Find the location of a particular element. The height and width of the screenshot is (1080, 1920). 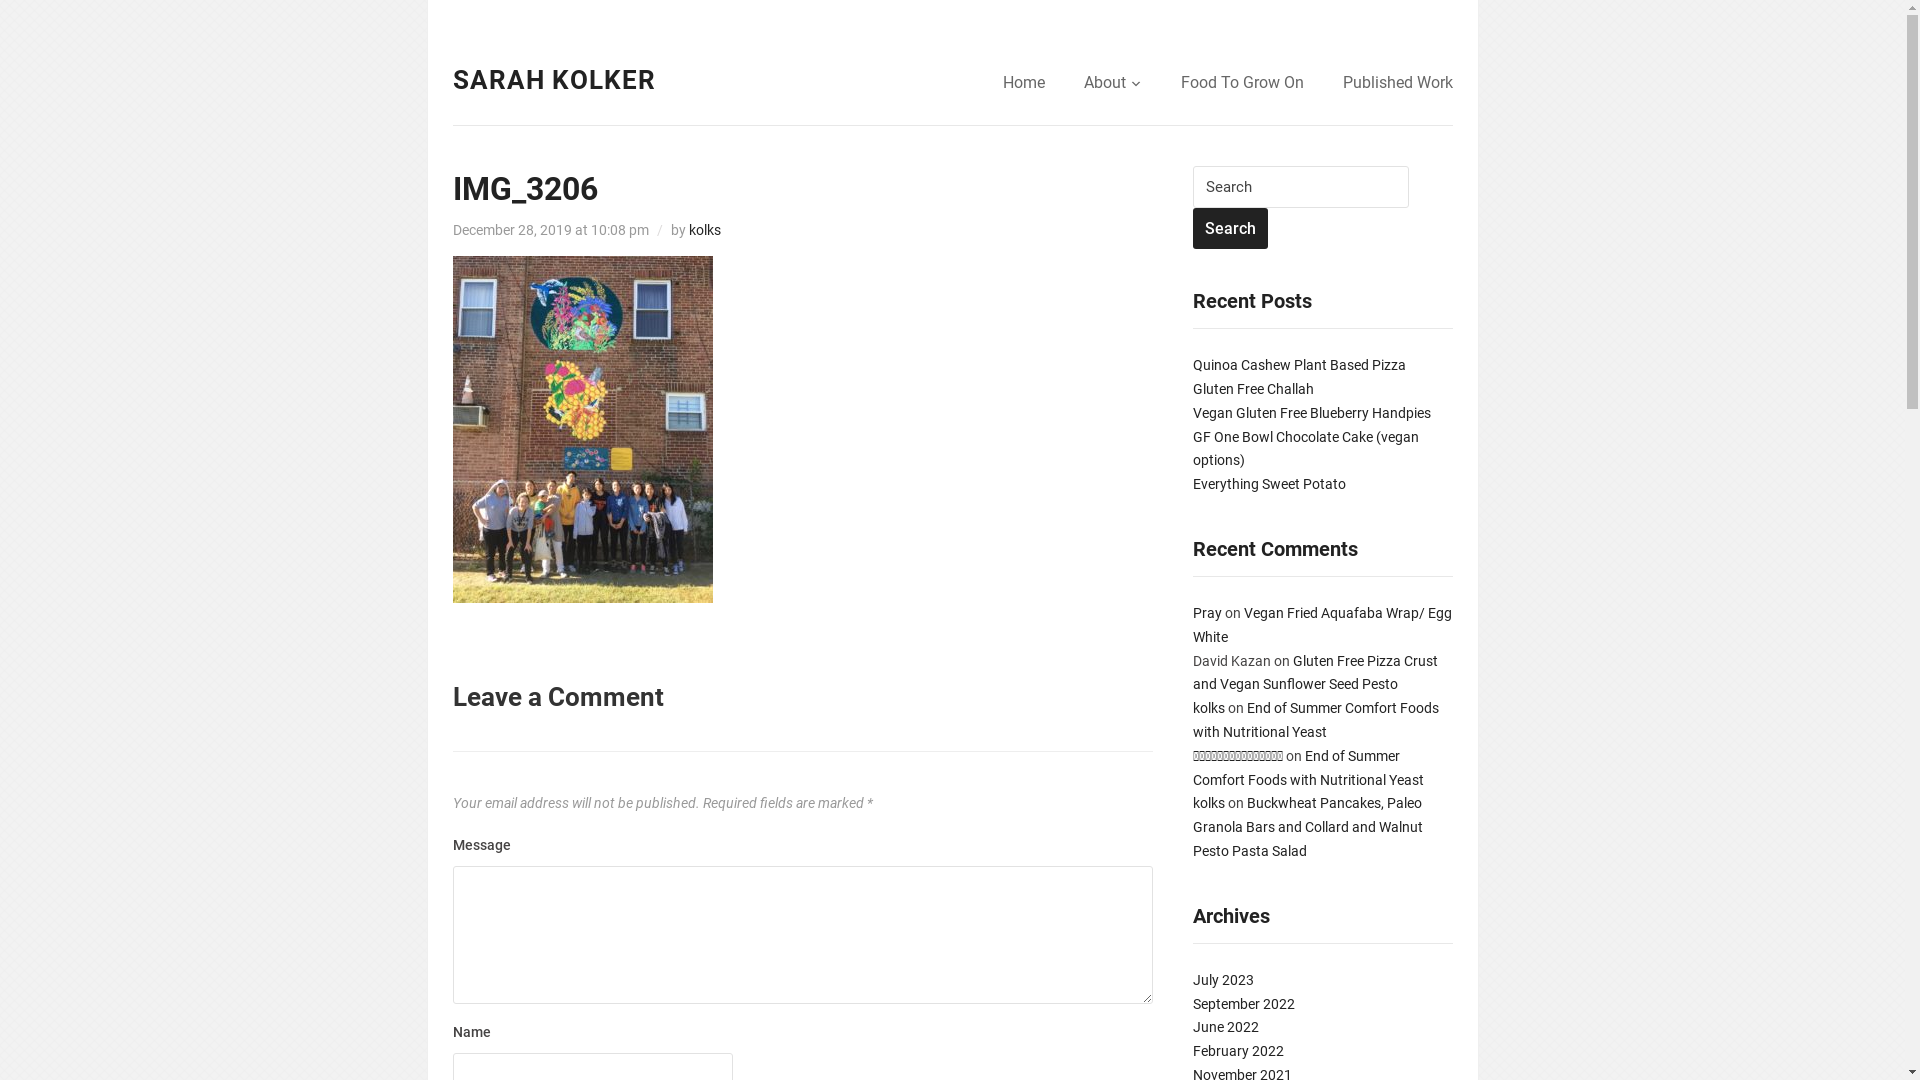

GF One Bowl Chocolate Cake (vegan options) is located at coordinates (1305, 449).